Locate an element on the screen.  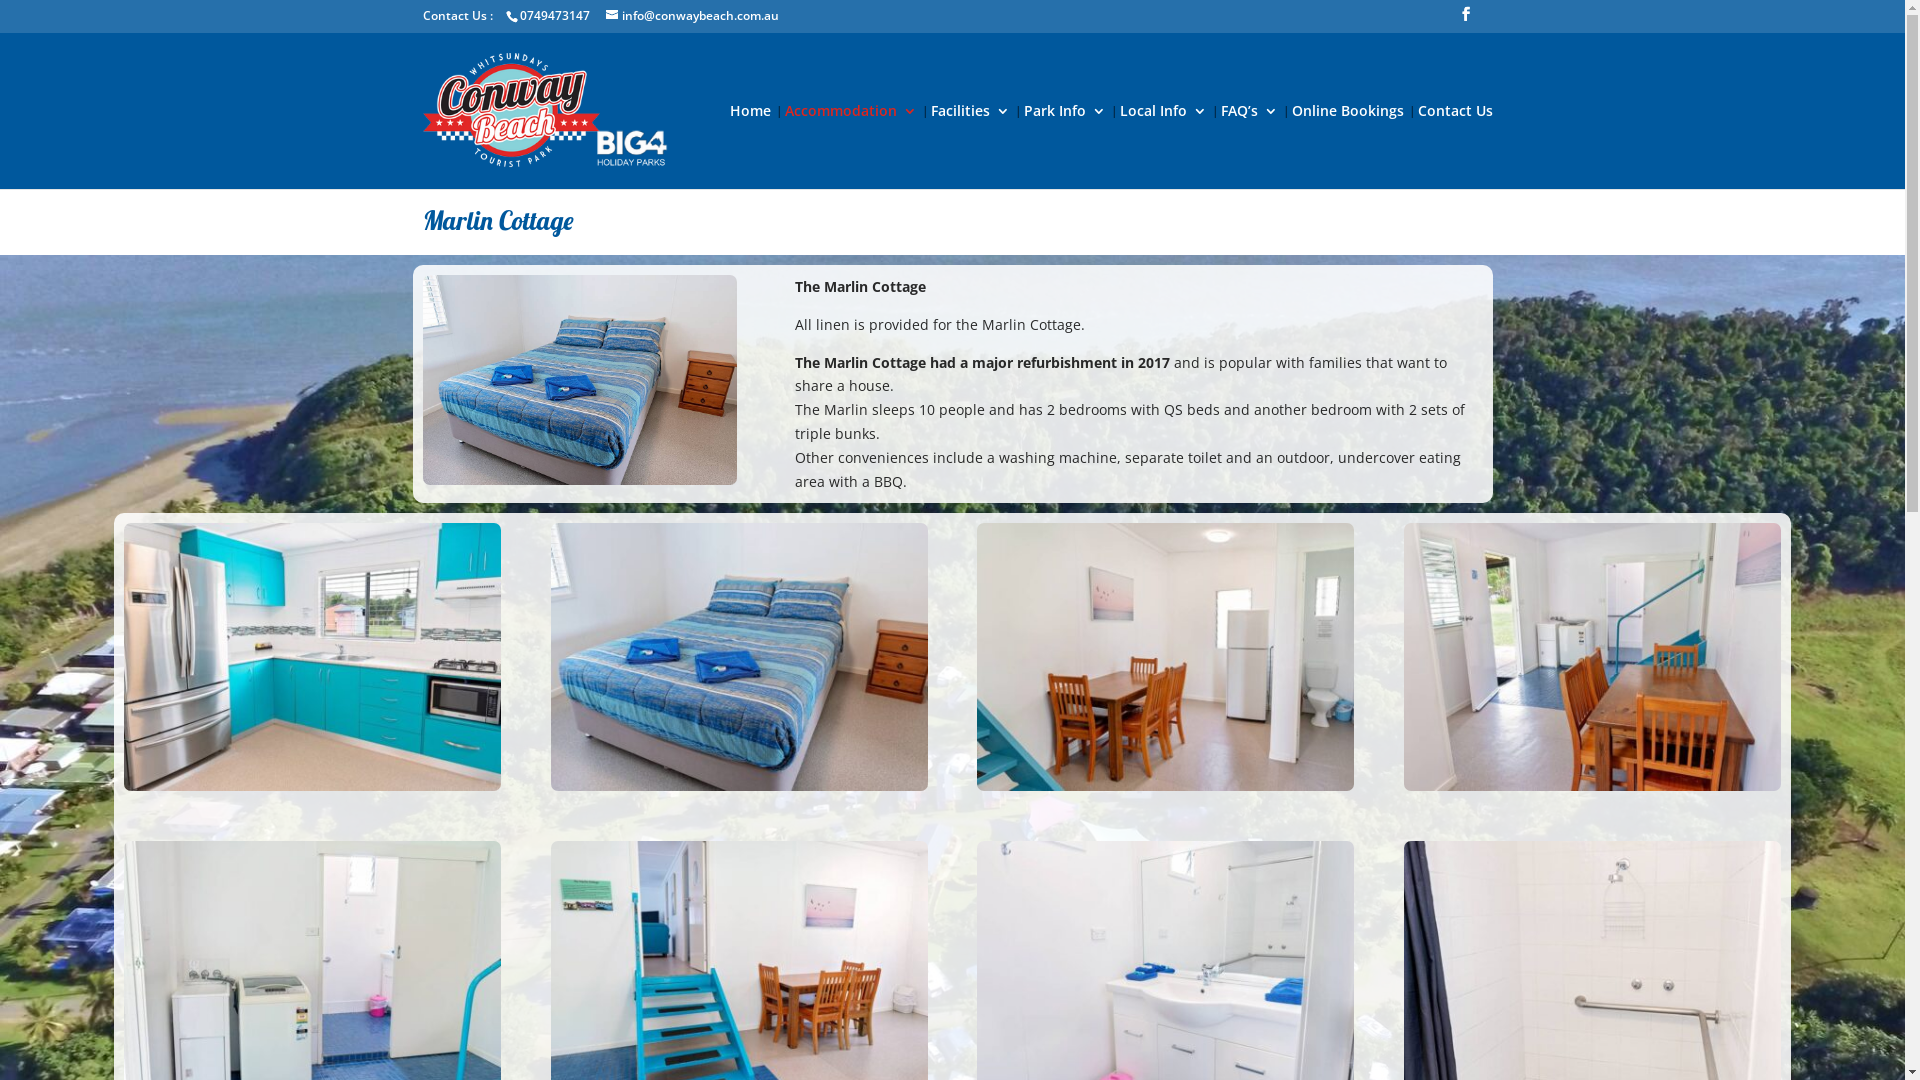
Marlin Shack-8950 is located at coordinates (1166, 786).